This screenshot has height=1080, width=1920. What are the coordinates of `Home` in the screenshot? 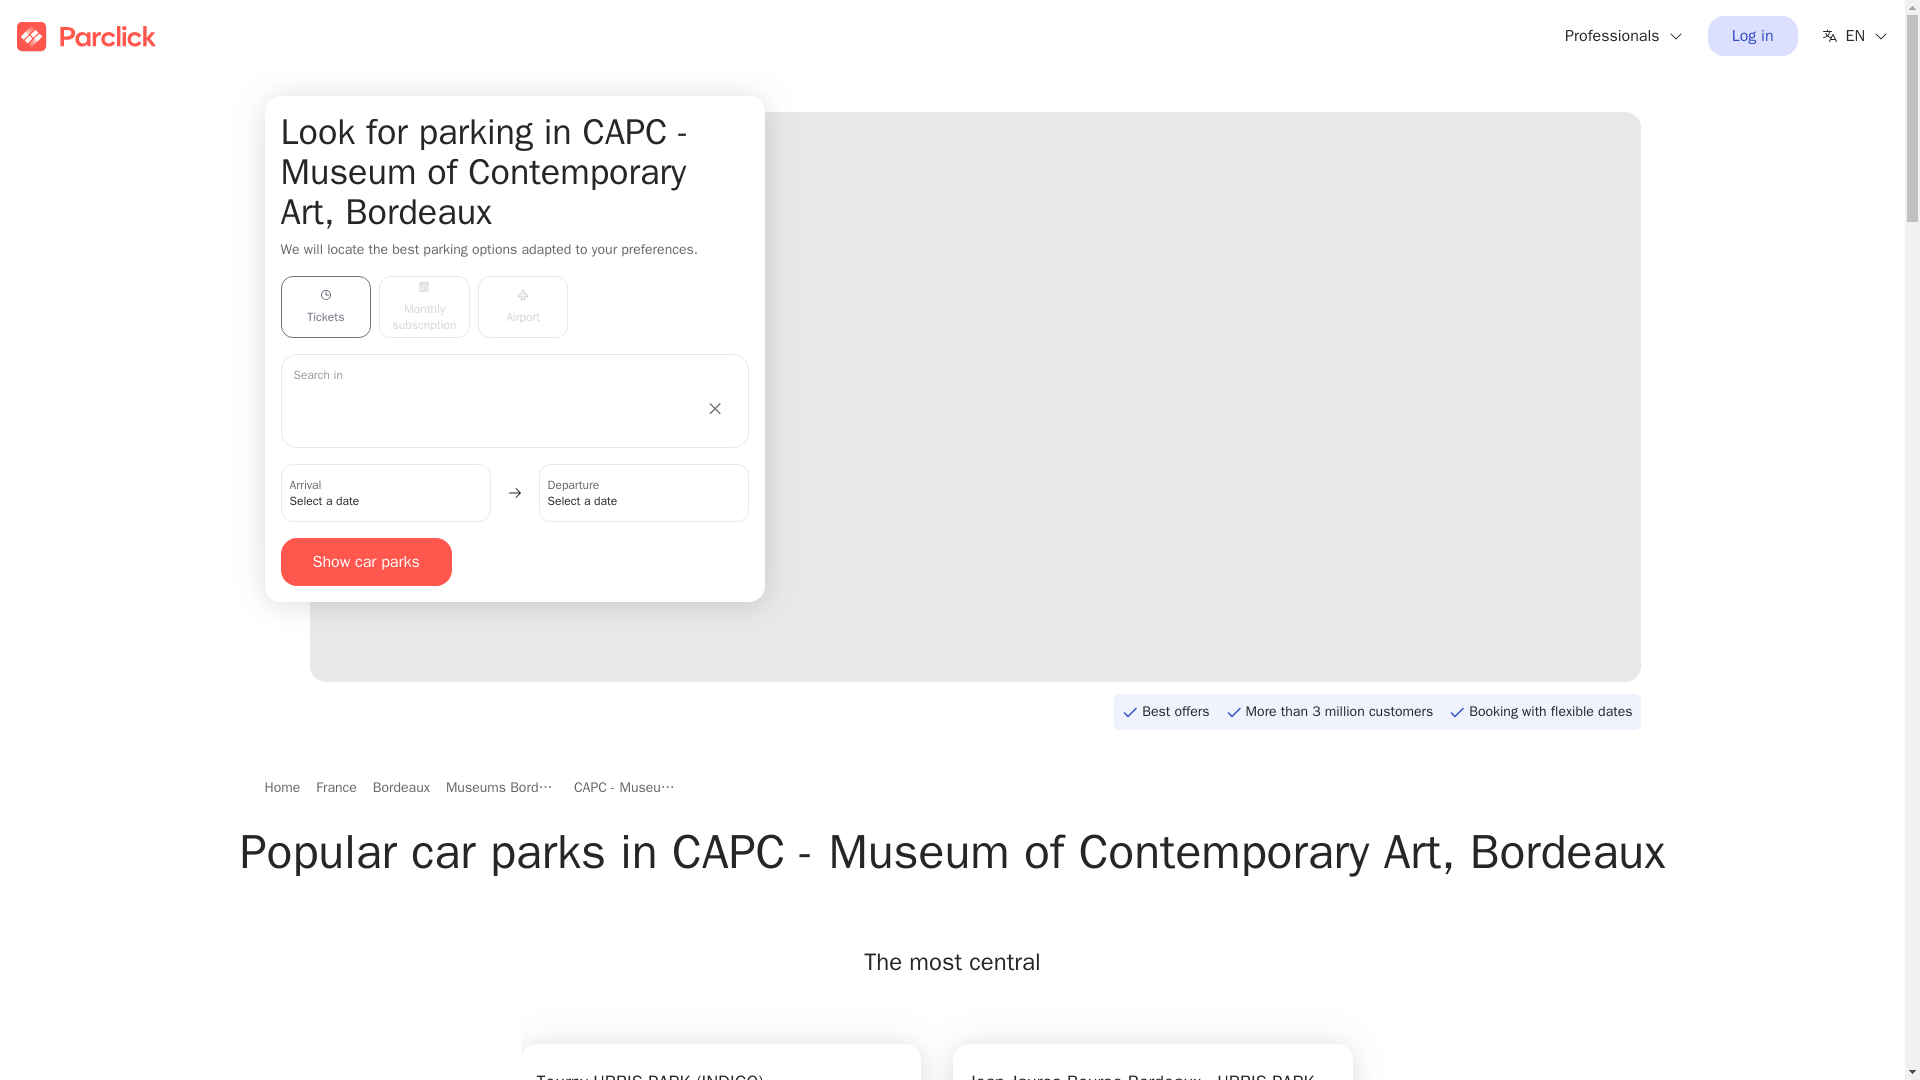 It's located at (282, 788).